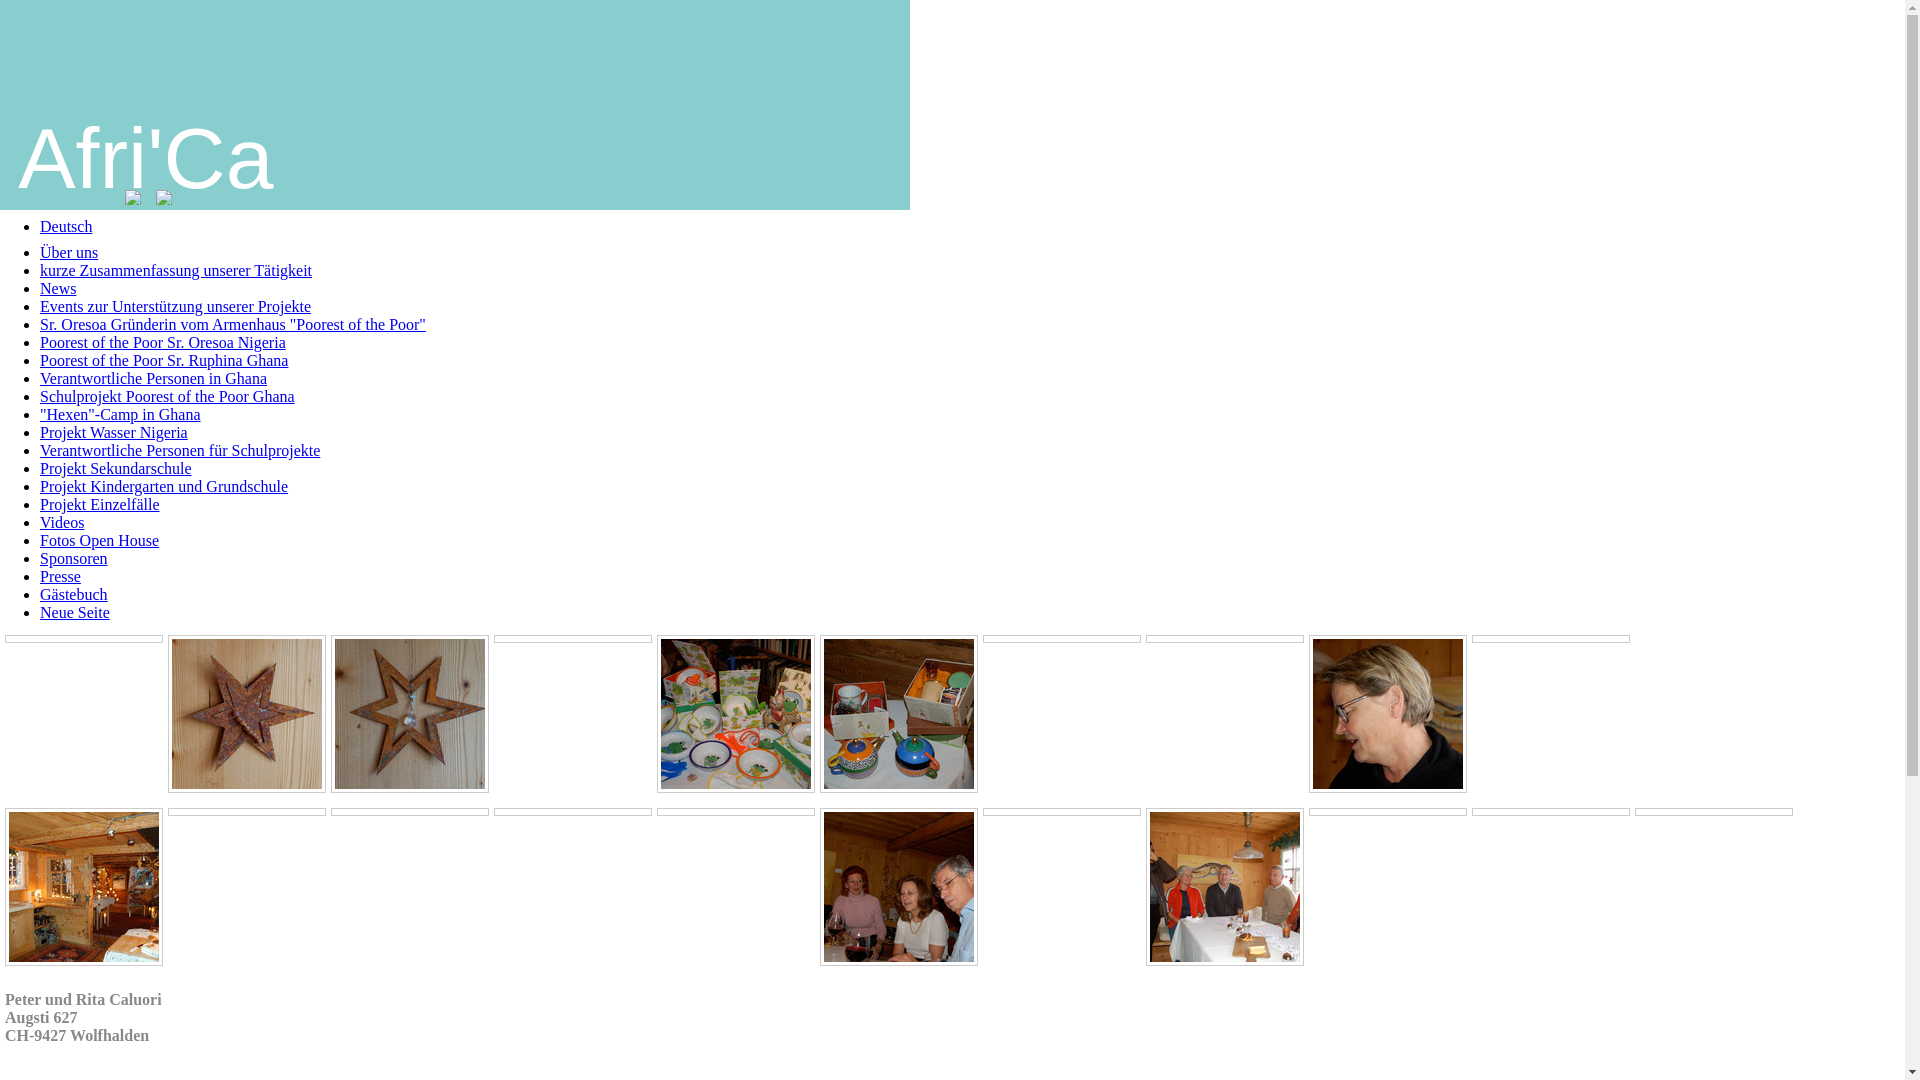  I want to click on Projekt Kindergarten und Grundschule, so click(164, 486).